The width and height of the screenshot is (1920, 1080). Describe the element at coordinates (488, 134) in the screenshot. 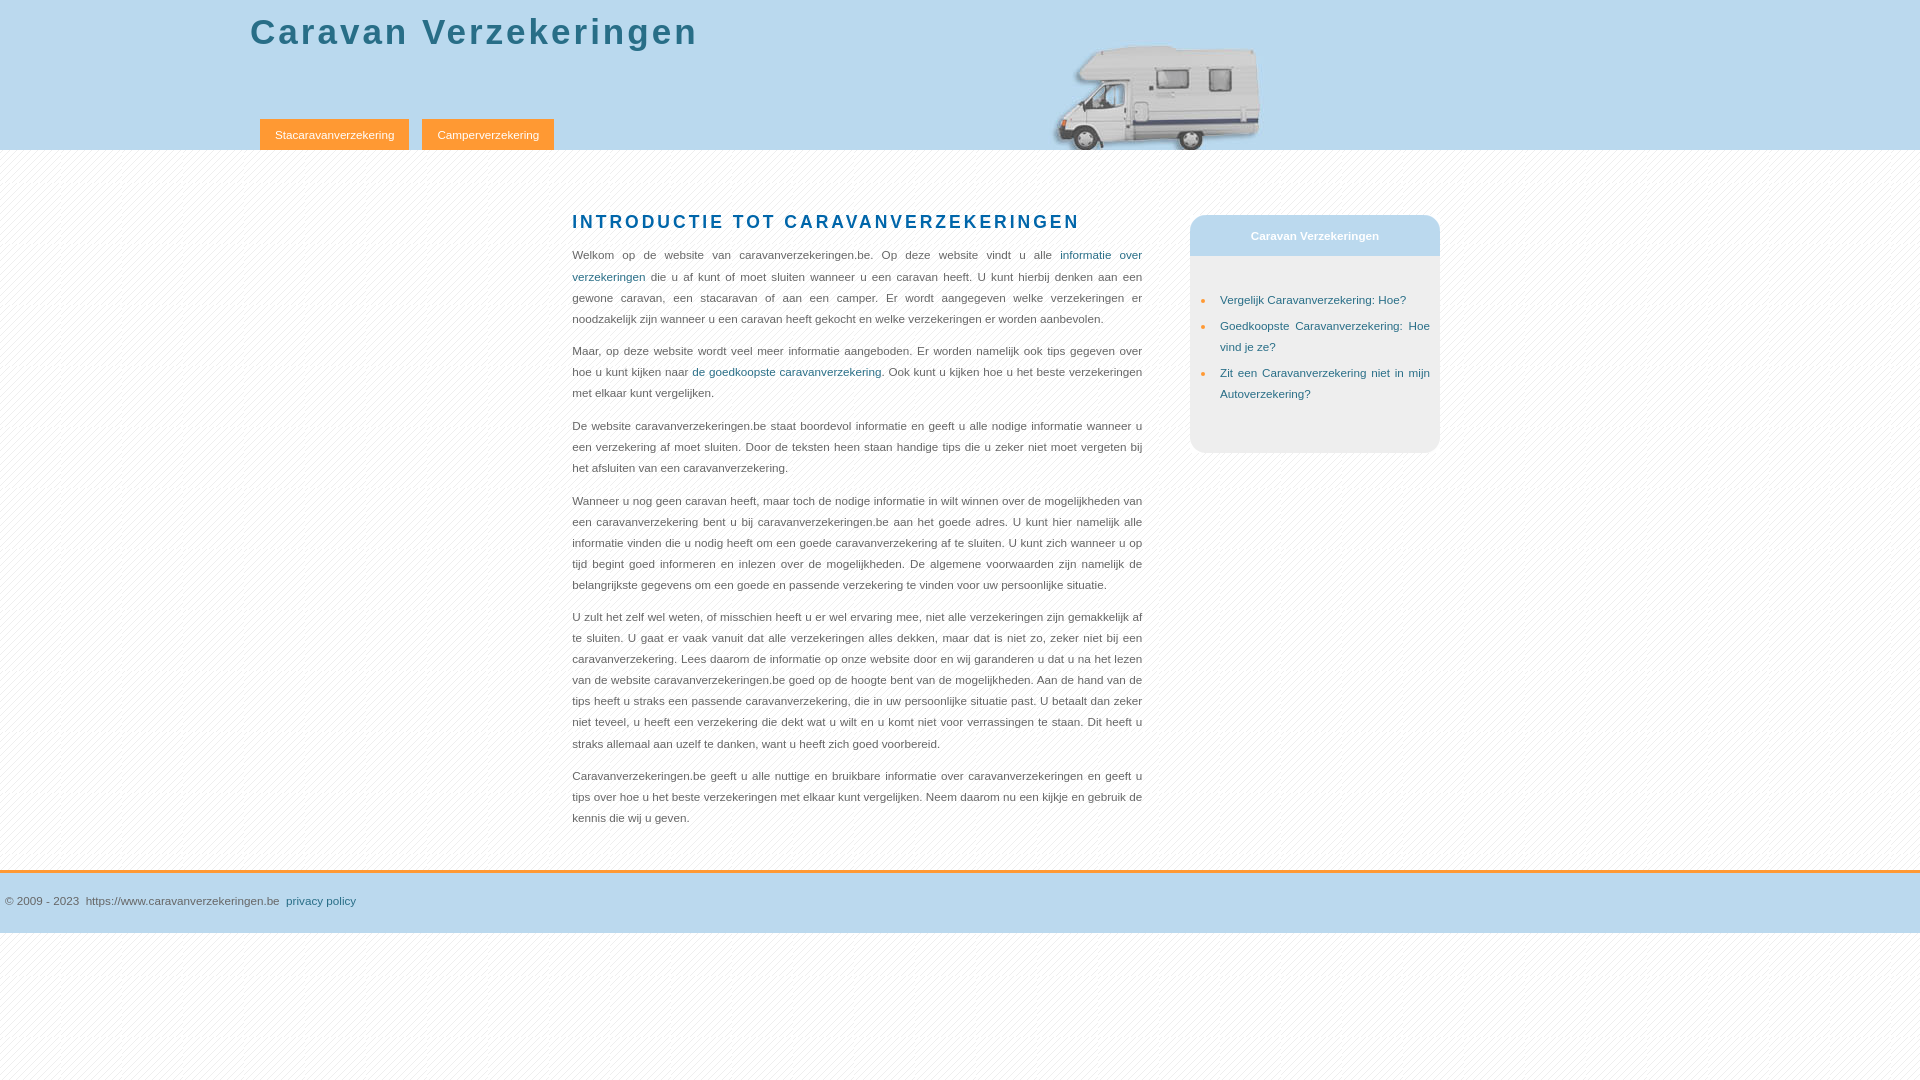

I see `Camperverzekering` at that location.